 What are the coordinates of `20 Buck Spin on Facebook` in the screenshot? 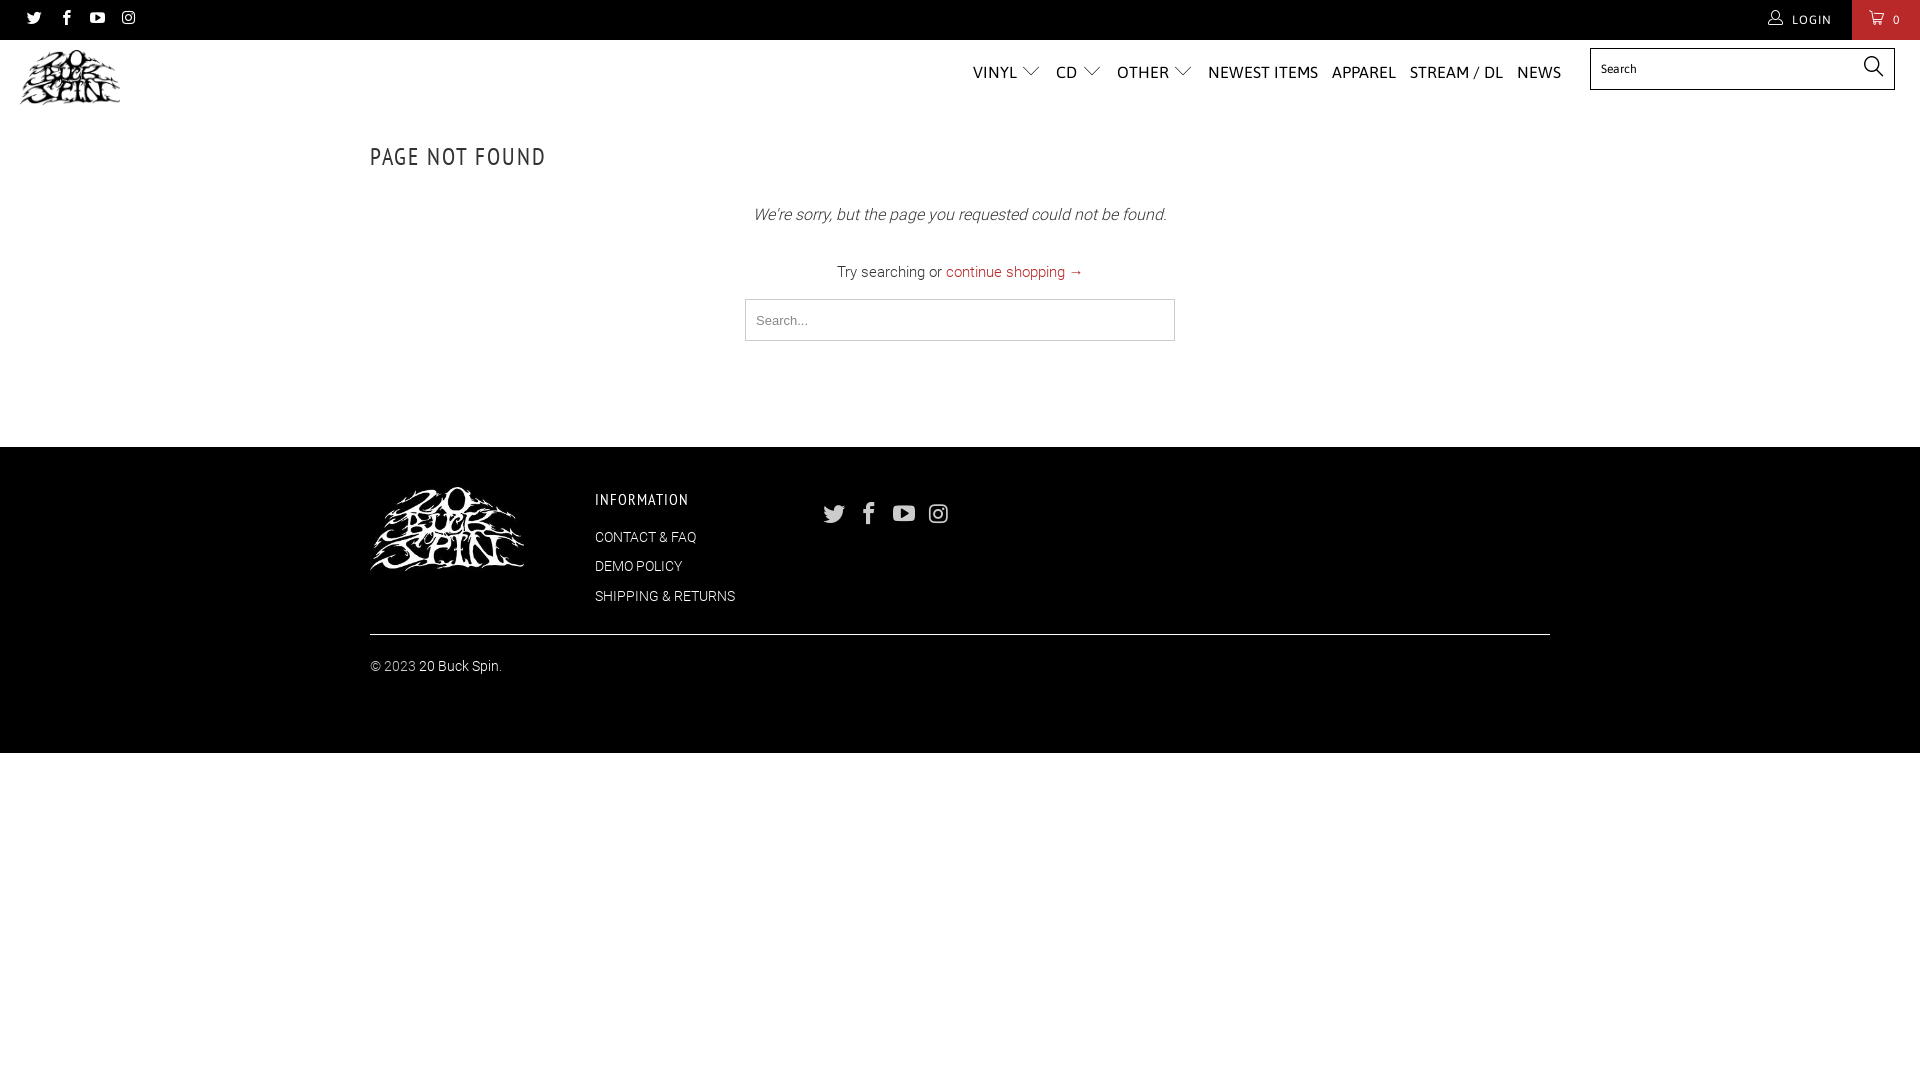 It's located at (870, 515).